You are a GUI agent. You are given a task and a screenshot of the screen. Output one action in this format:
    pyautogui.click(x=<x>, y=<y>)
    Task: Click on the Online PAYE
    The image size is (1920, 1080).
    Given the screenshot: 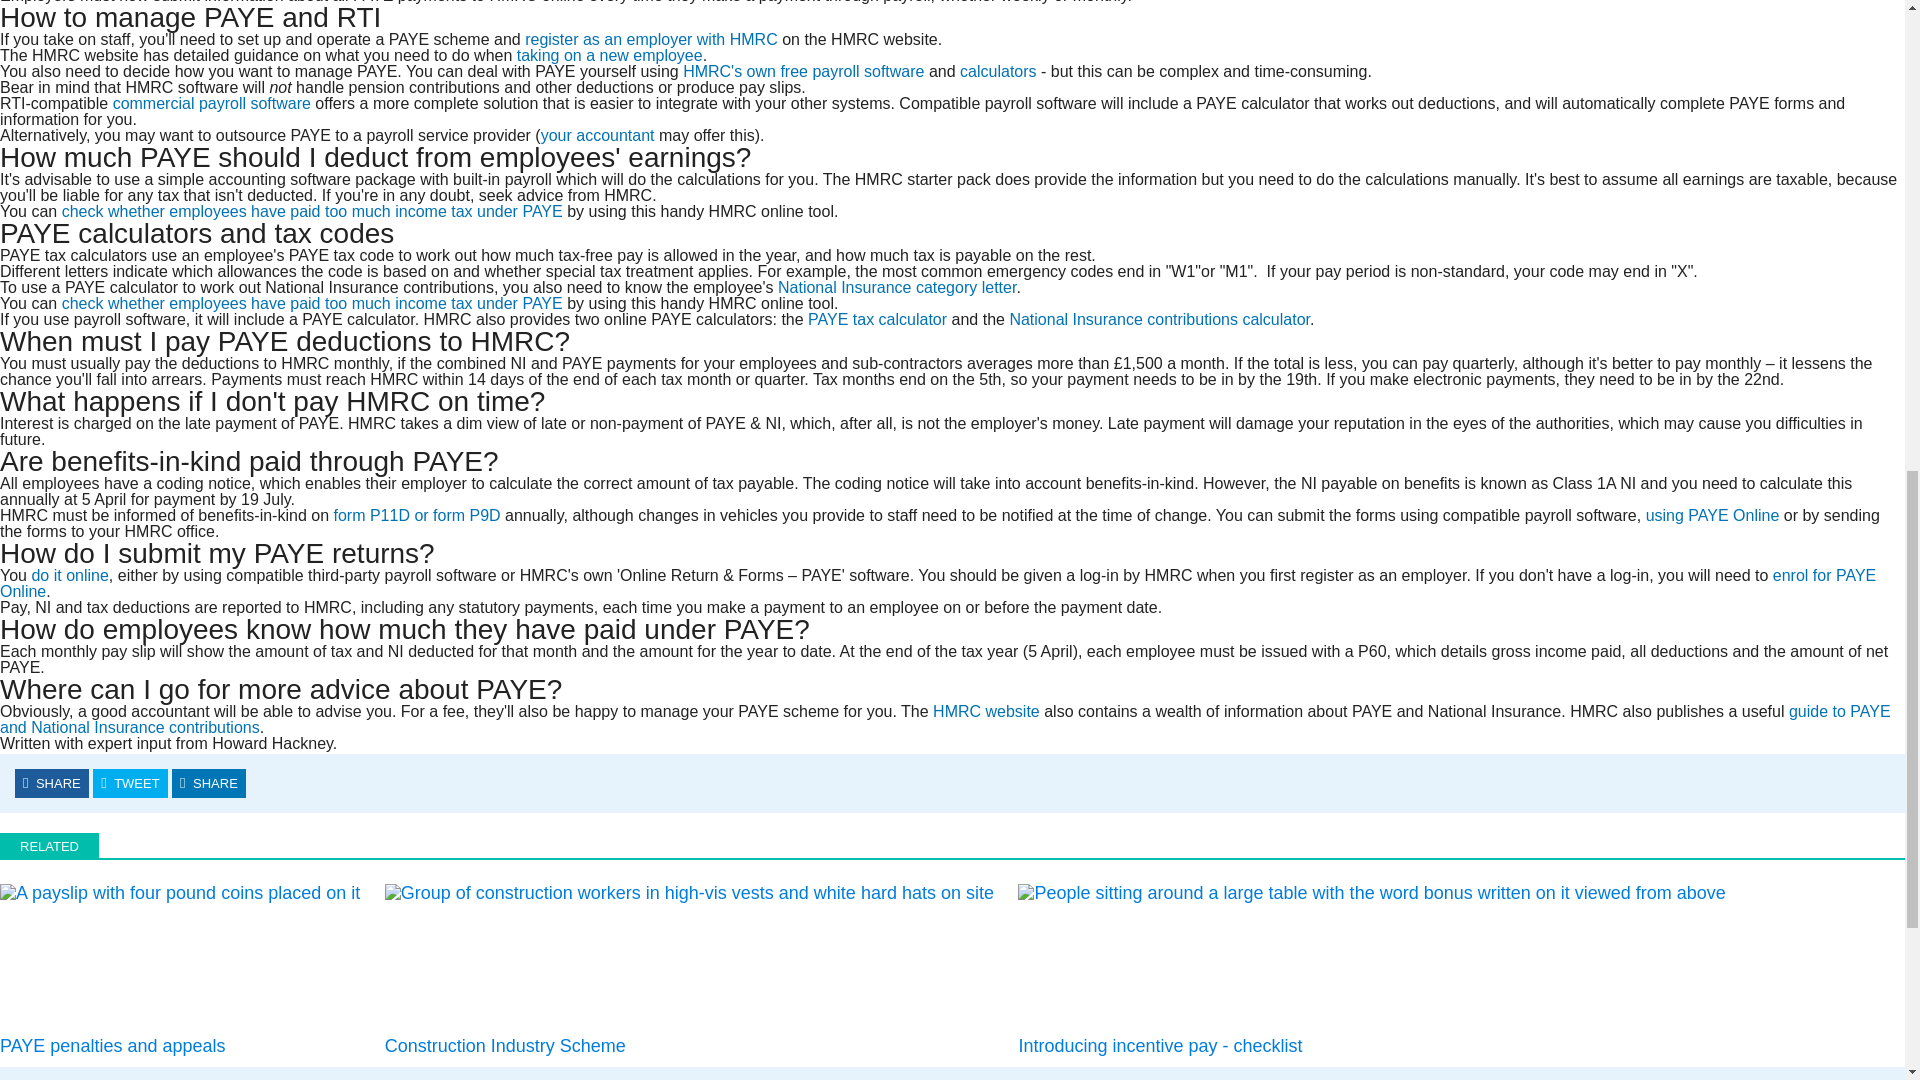 What is the action you would take?
    pyautogui.click(x=1712, y=514)
    